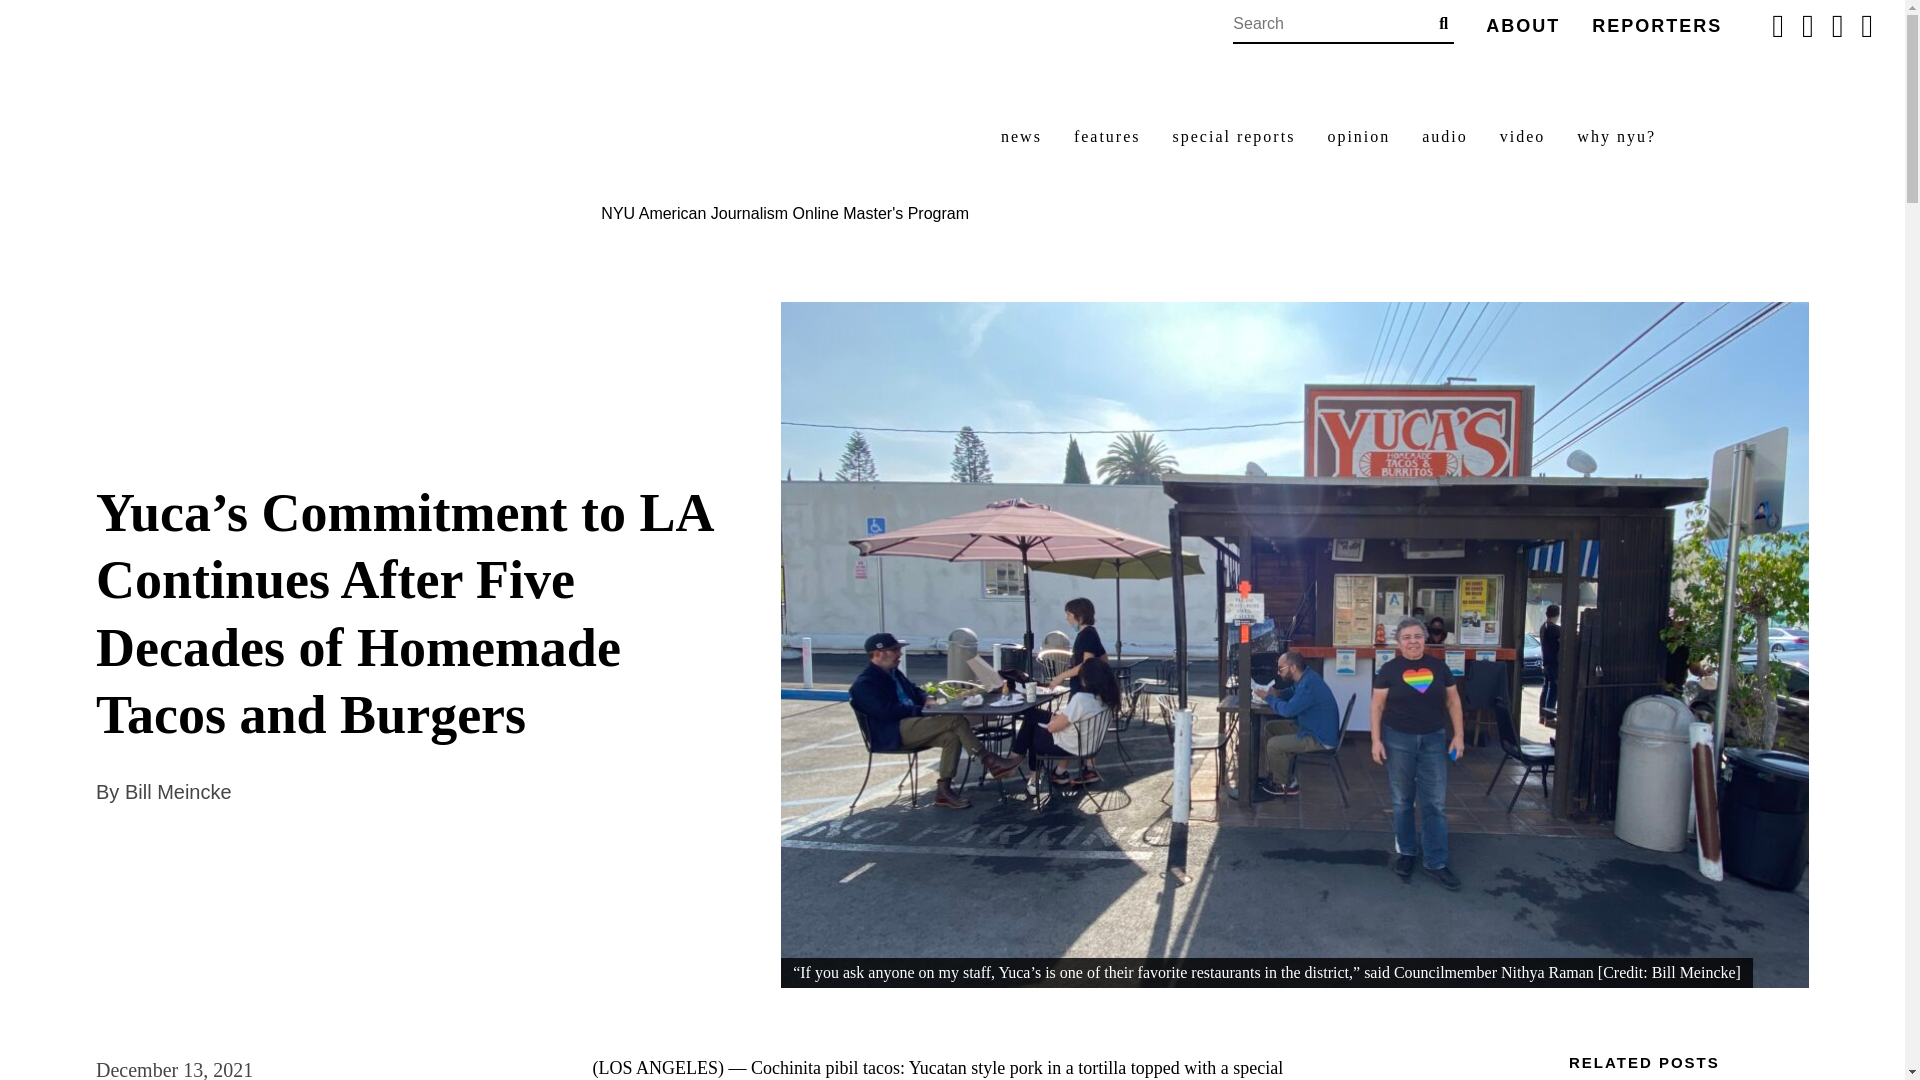 The image size is (1920, 1080). Describe the element at coordinates (1021, 137) in the screenshot. I see `news` at that location.